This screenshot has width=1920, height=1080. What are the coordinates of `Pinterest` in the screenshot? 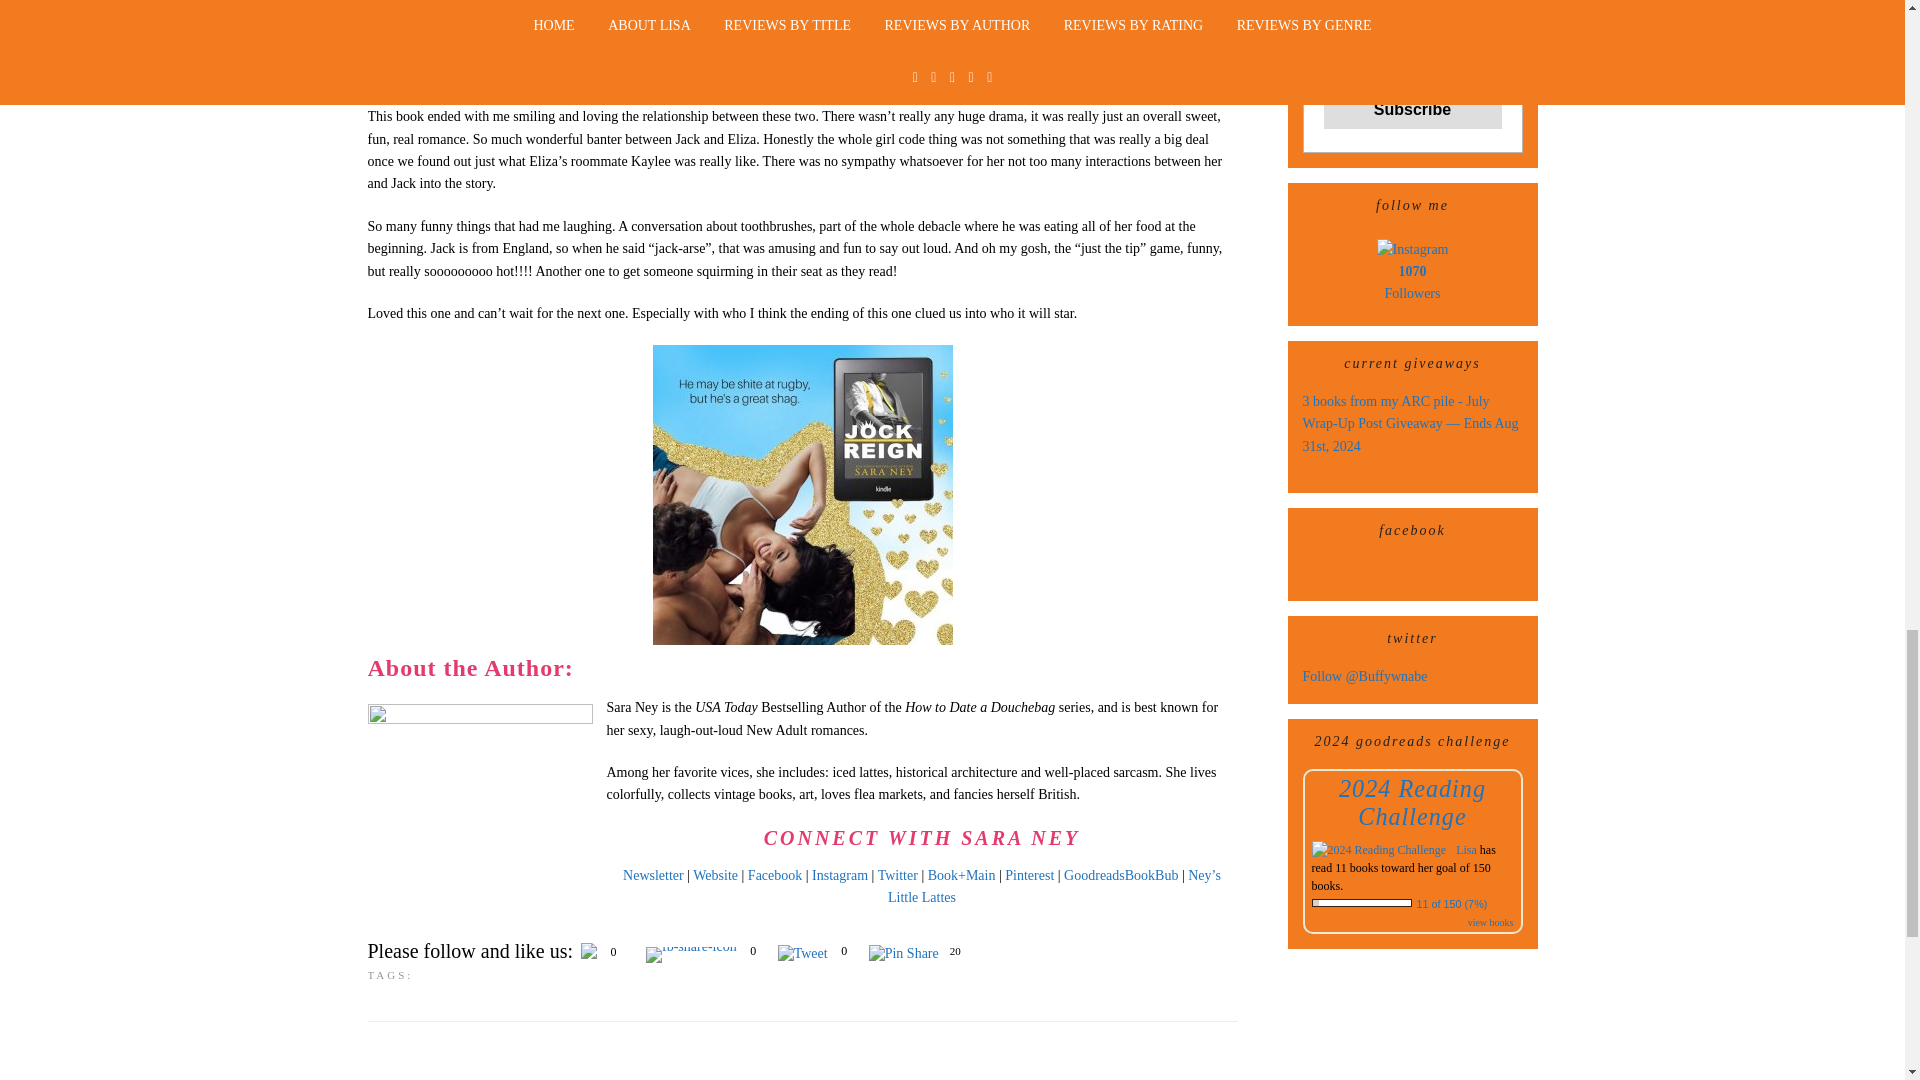 It's located at (1029, 428).